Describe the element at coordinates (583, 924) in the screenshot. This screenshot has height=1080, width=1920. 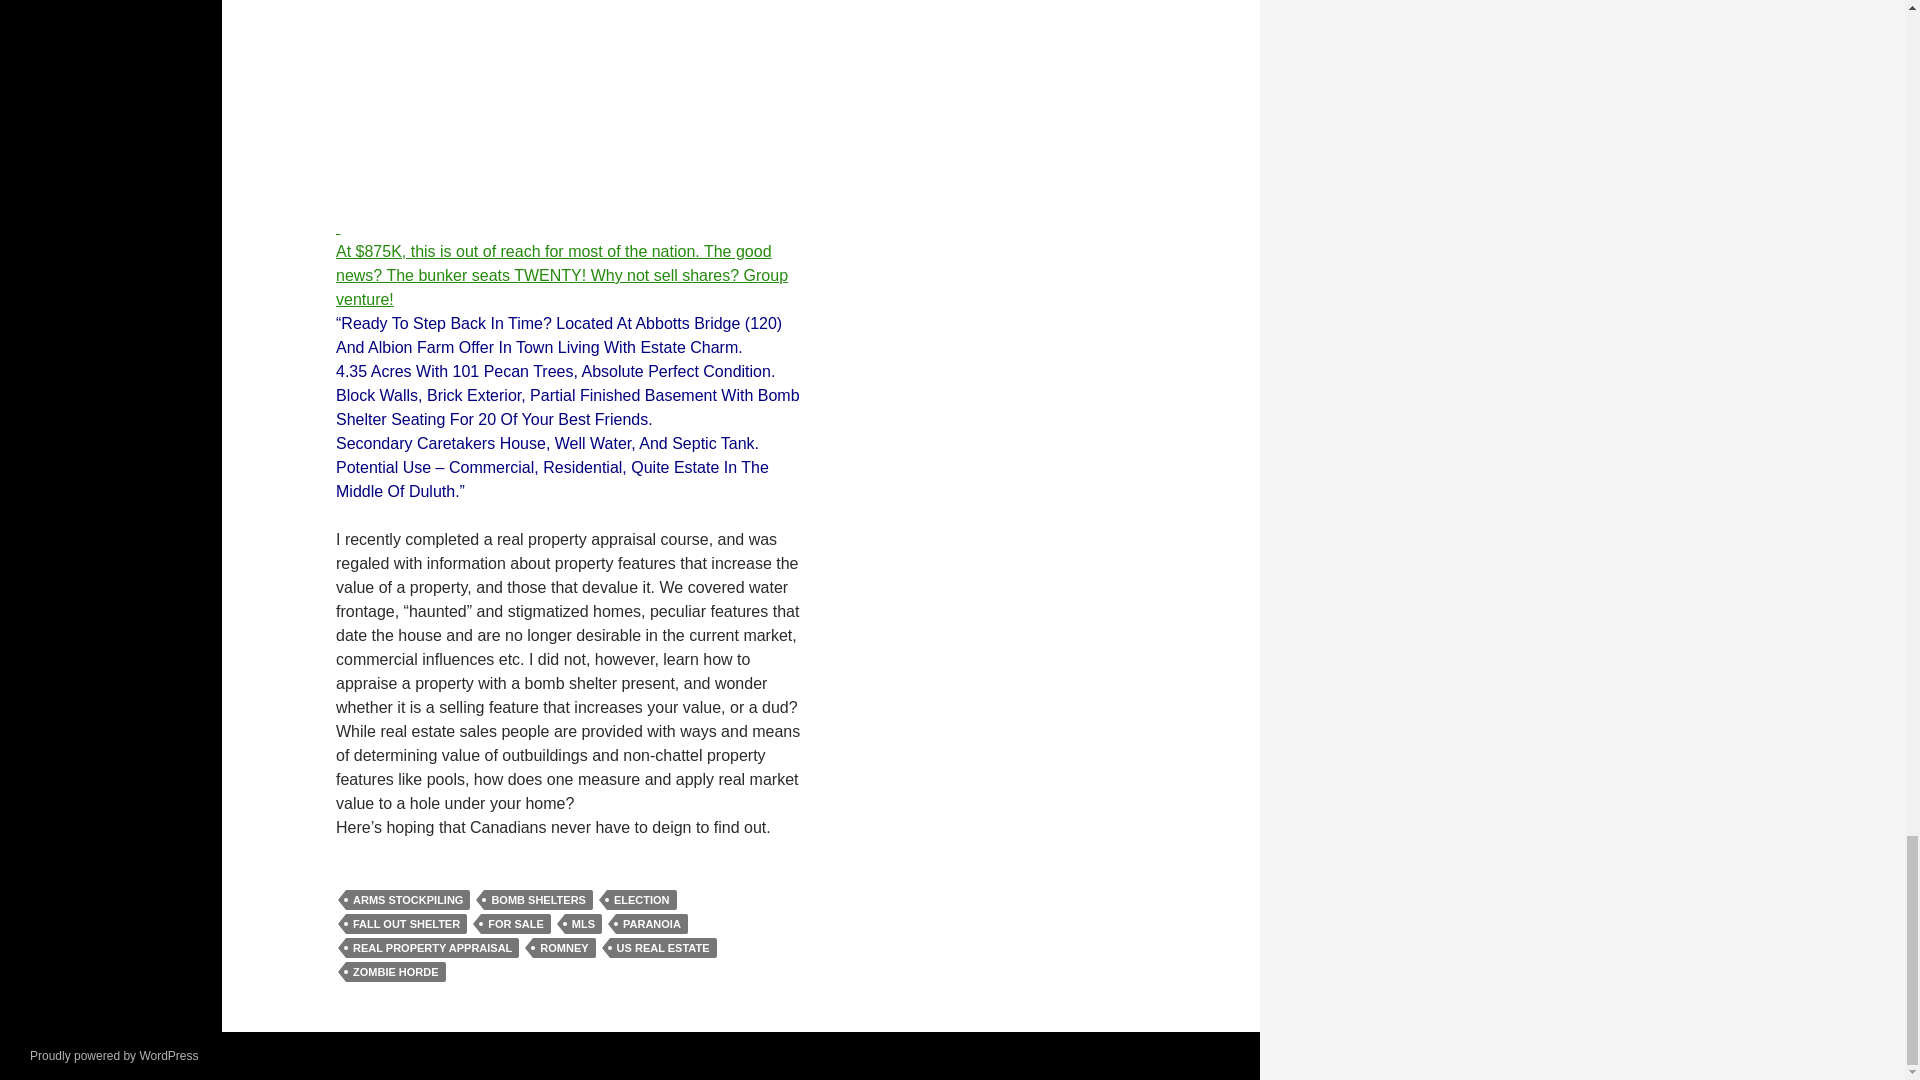
I see `MLS` at that location.